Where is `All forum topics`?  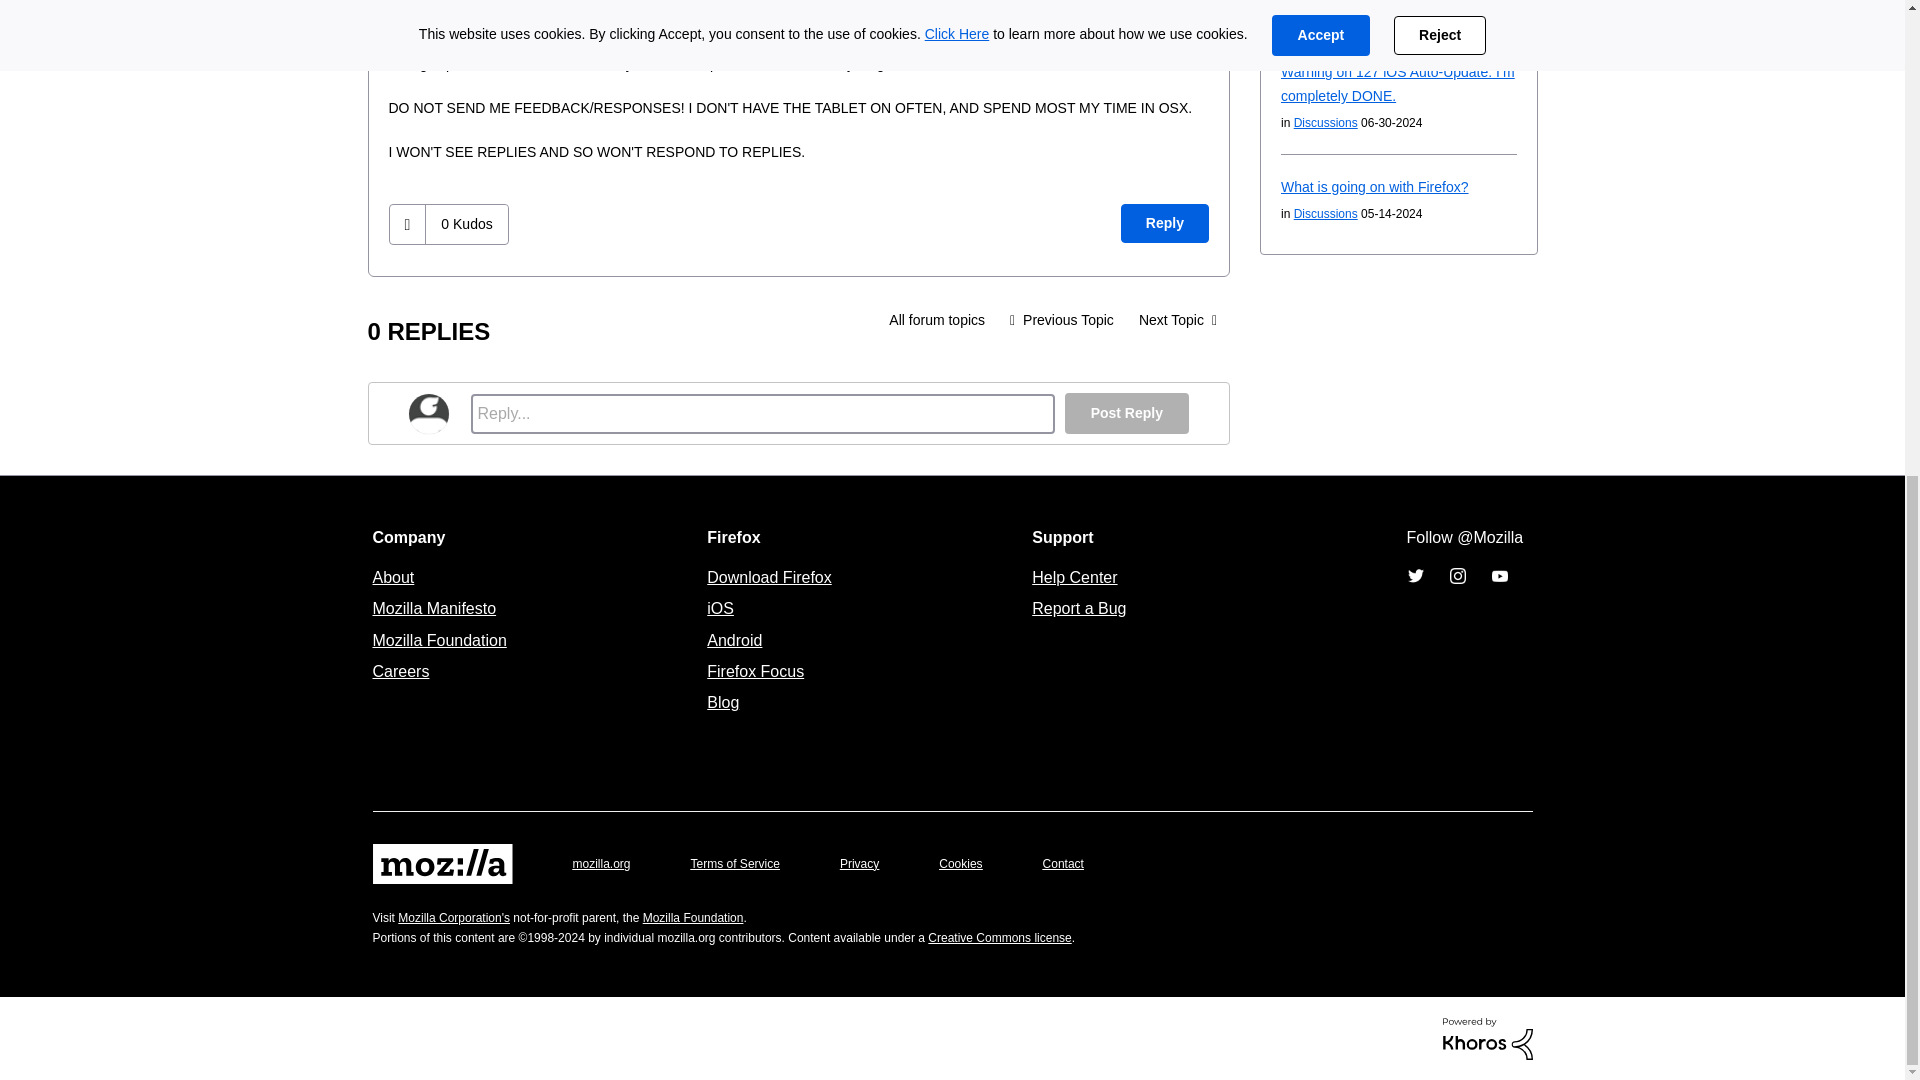
All forum topics is located at coordinates (936, 320).